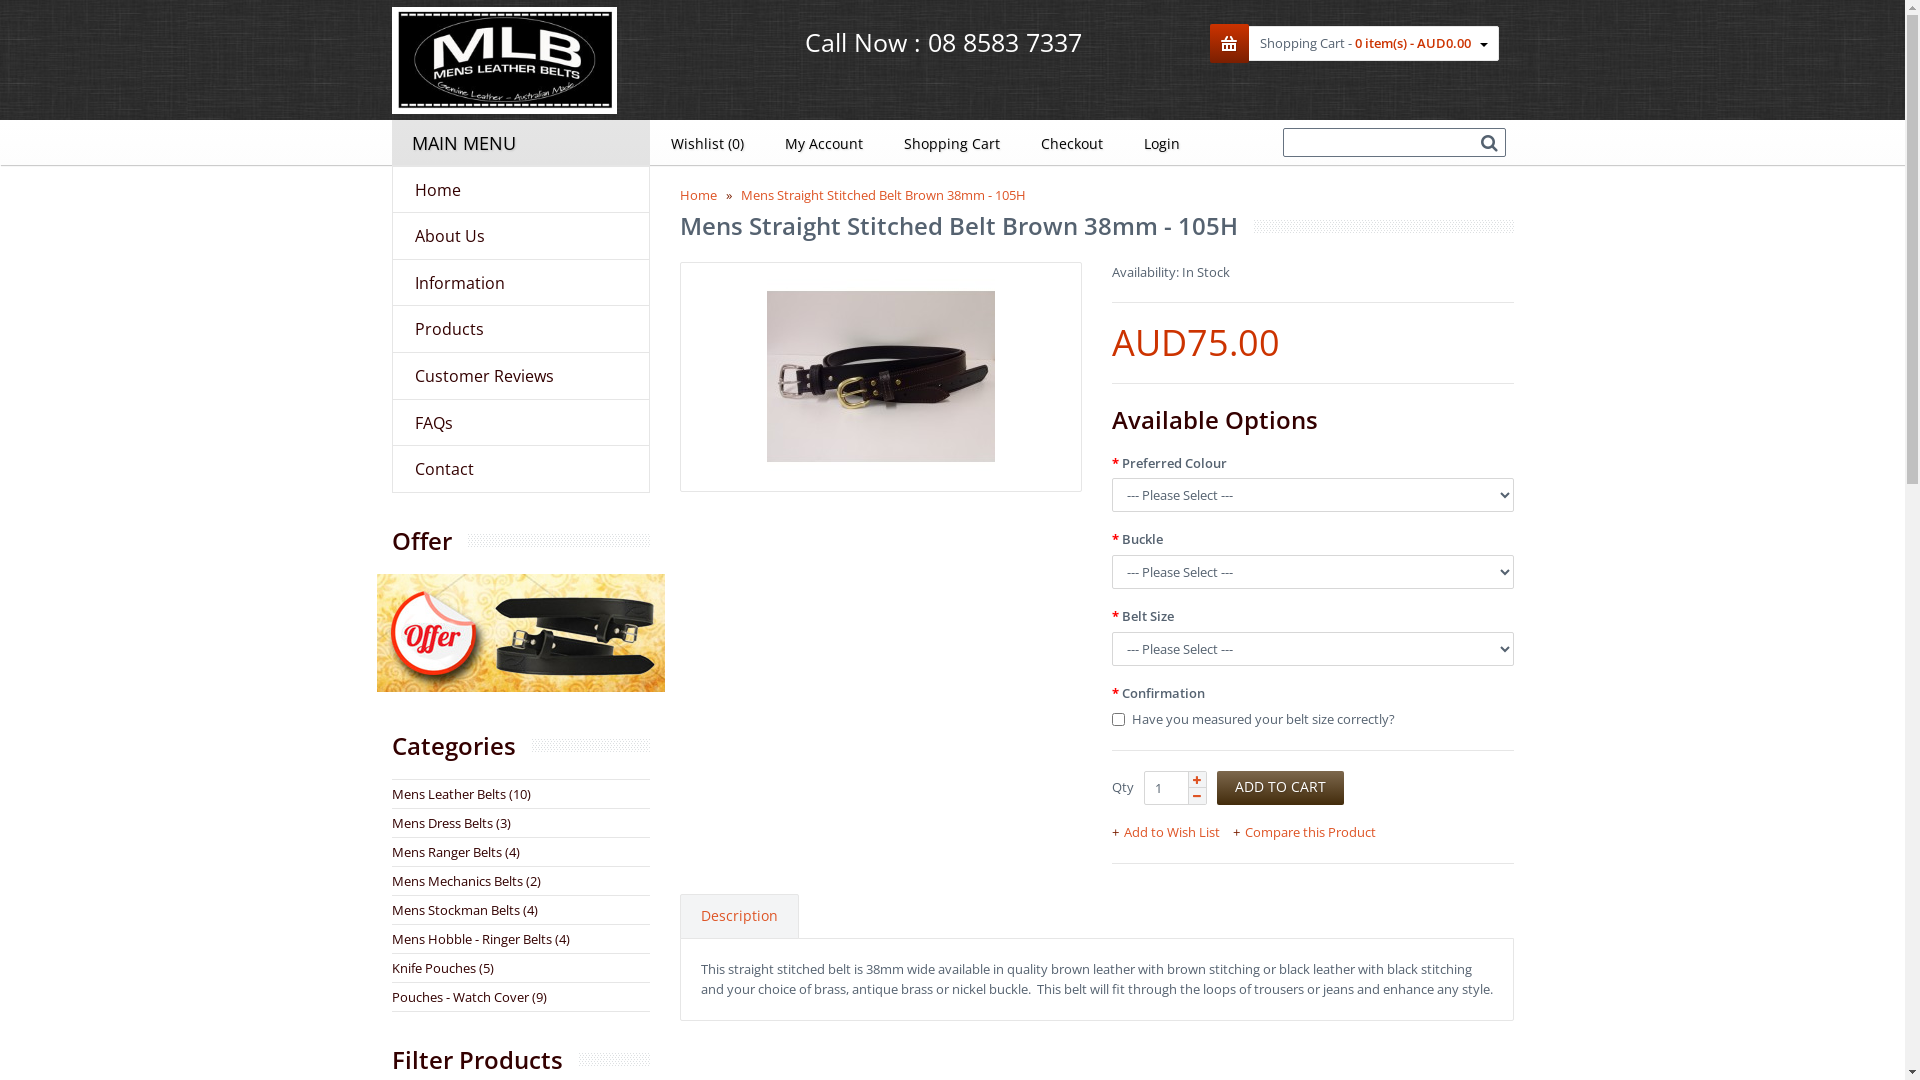 This screenshot has width=1920, height=1080. Describe the element at coordinates (707, 142) in the screenshot. I see `Wishlist (0)` at that location.